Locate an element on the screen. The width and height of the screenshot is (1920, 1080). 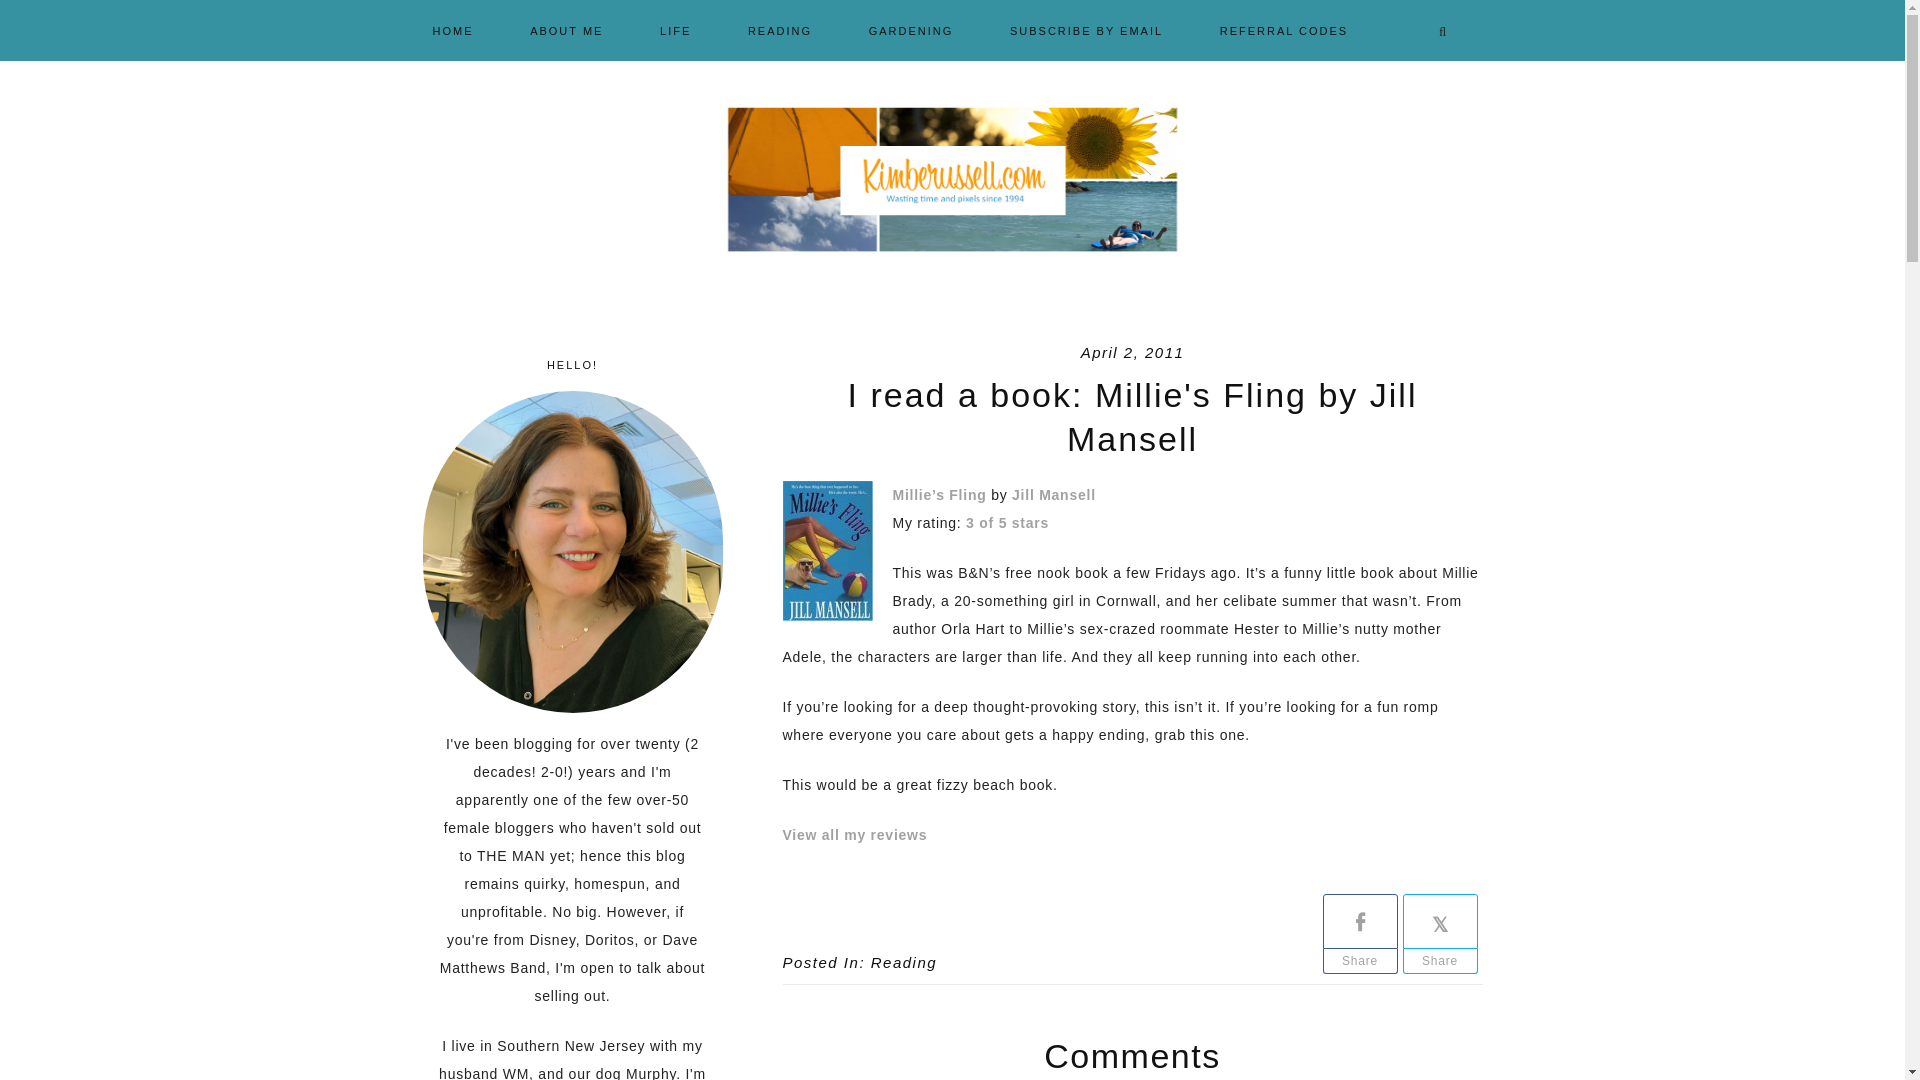
View all my reviews is located at coordinates (854, 835).